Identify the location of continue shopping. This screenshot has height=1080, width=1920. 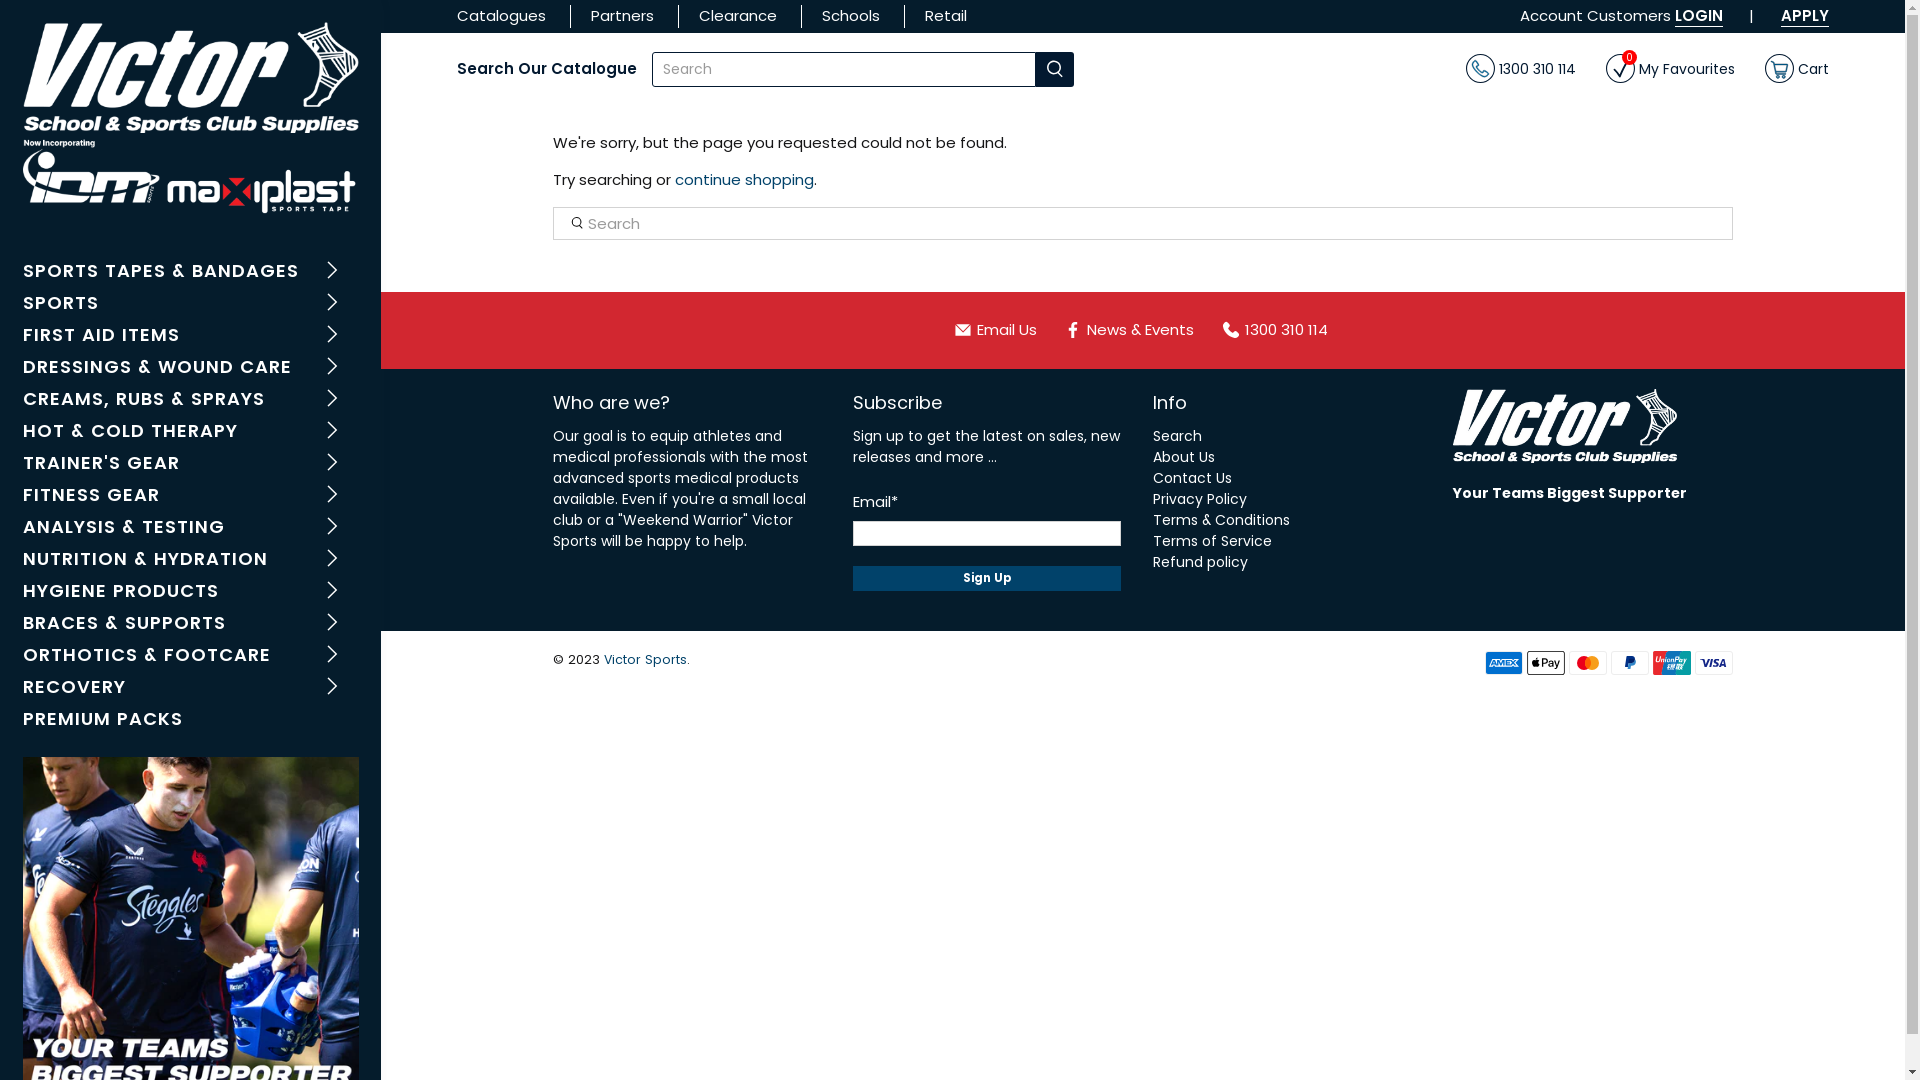
(744, 180).